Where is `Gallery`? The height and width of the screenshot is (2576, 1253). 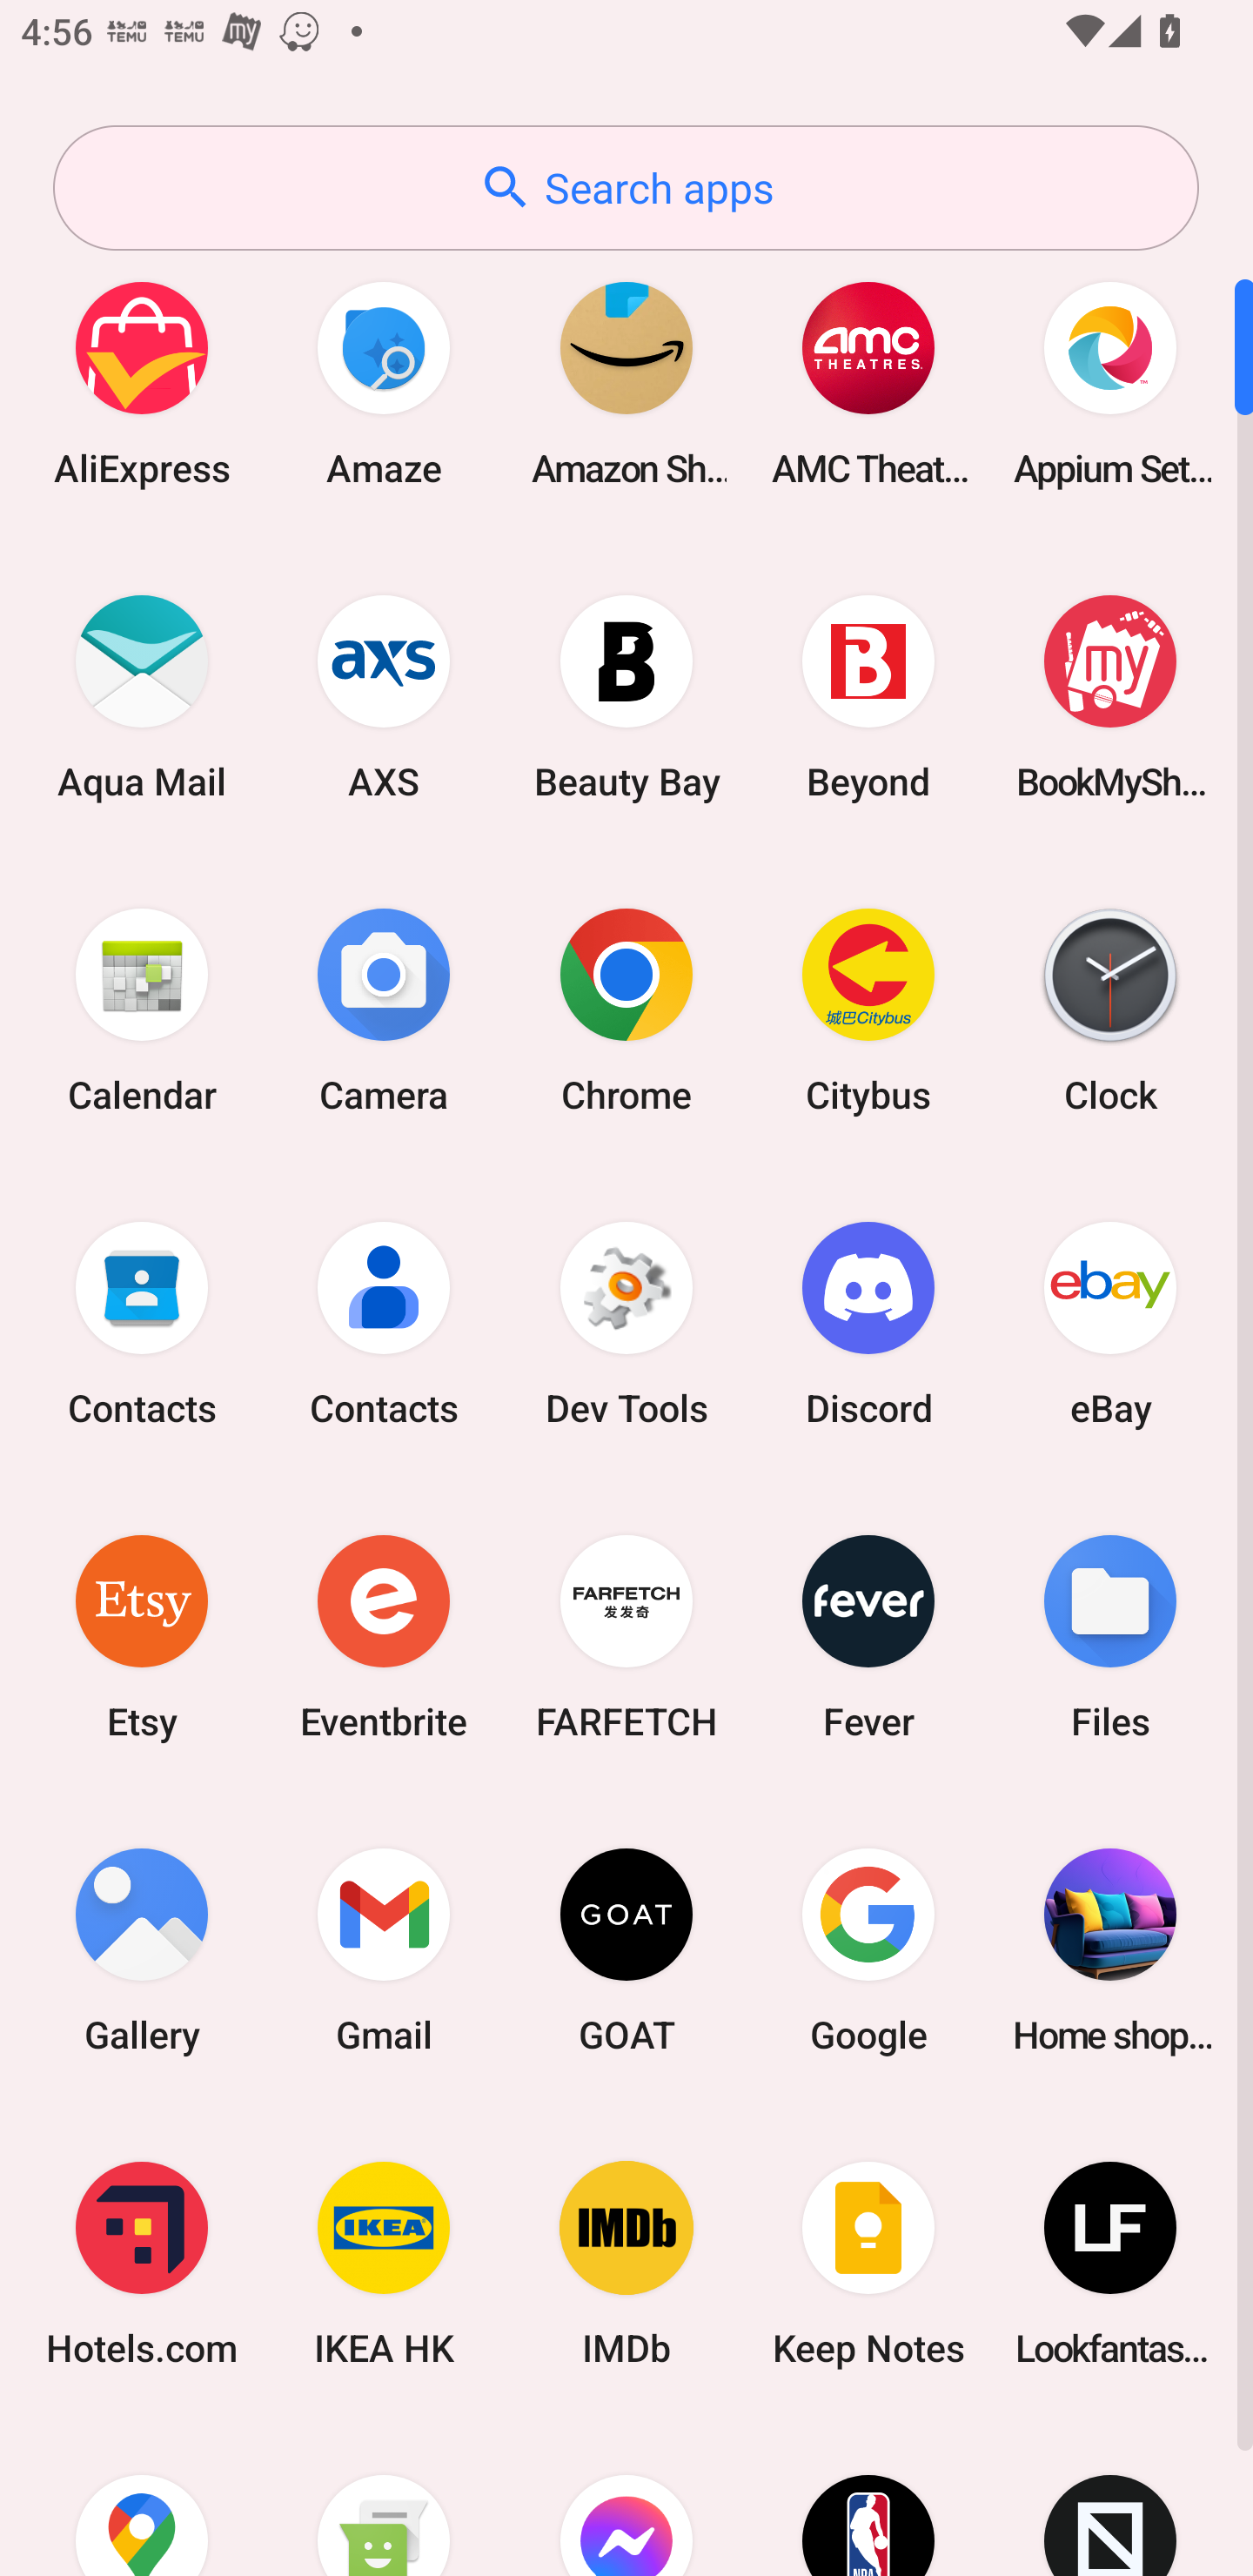
Gallery is located at coordinates (142, 1949).